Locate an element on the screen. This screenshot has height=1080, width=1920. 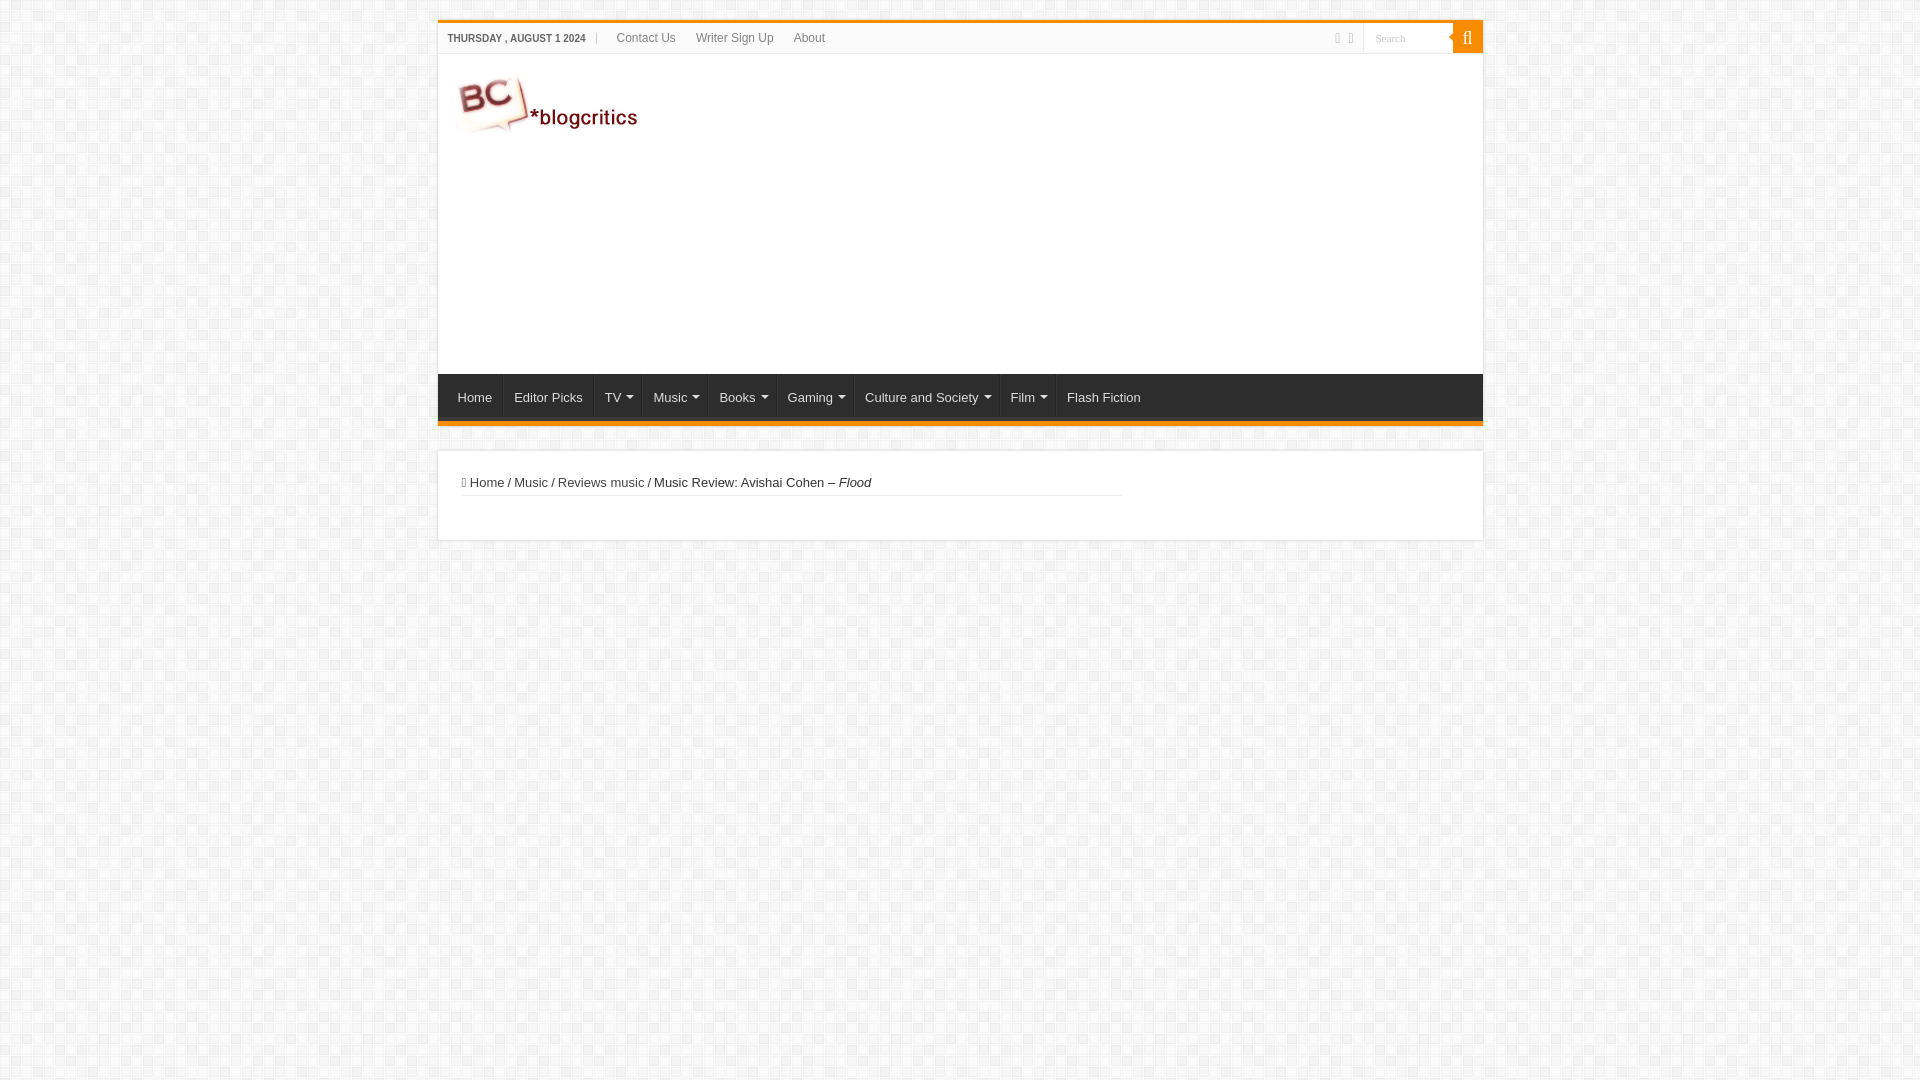
Music is located at coordinates (674, 394).